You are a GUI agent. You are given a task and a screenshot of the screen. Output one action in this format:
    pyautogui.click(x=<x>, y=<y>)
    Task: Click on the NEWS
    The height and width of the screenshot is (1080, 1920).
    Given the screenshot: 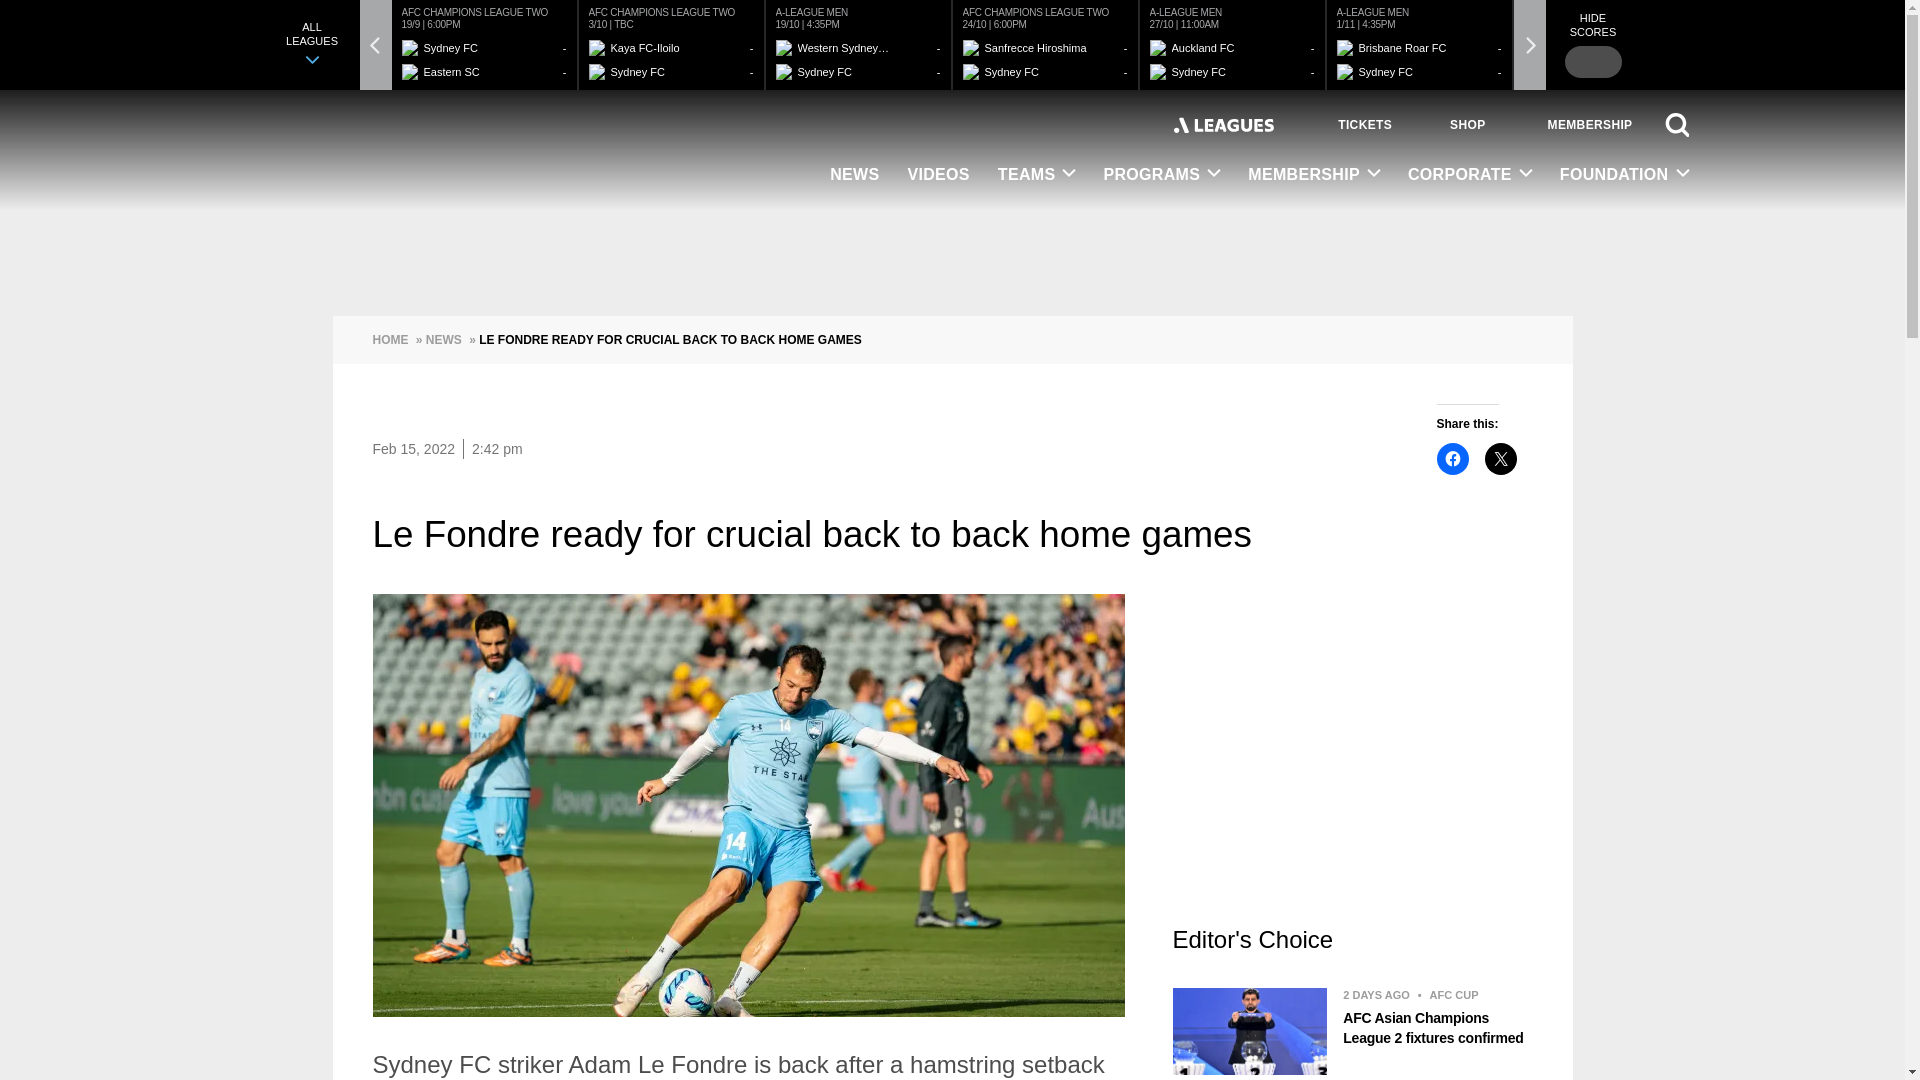 What is the action you would take?
    pyautogui.click(x=854, y=176)
    